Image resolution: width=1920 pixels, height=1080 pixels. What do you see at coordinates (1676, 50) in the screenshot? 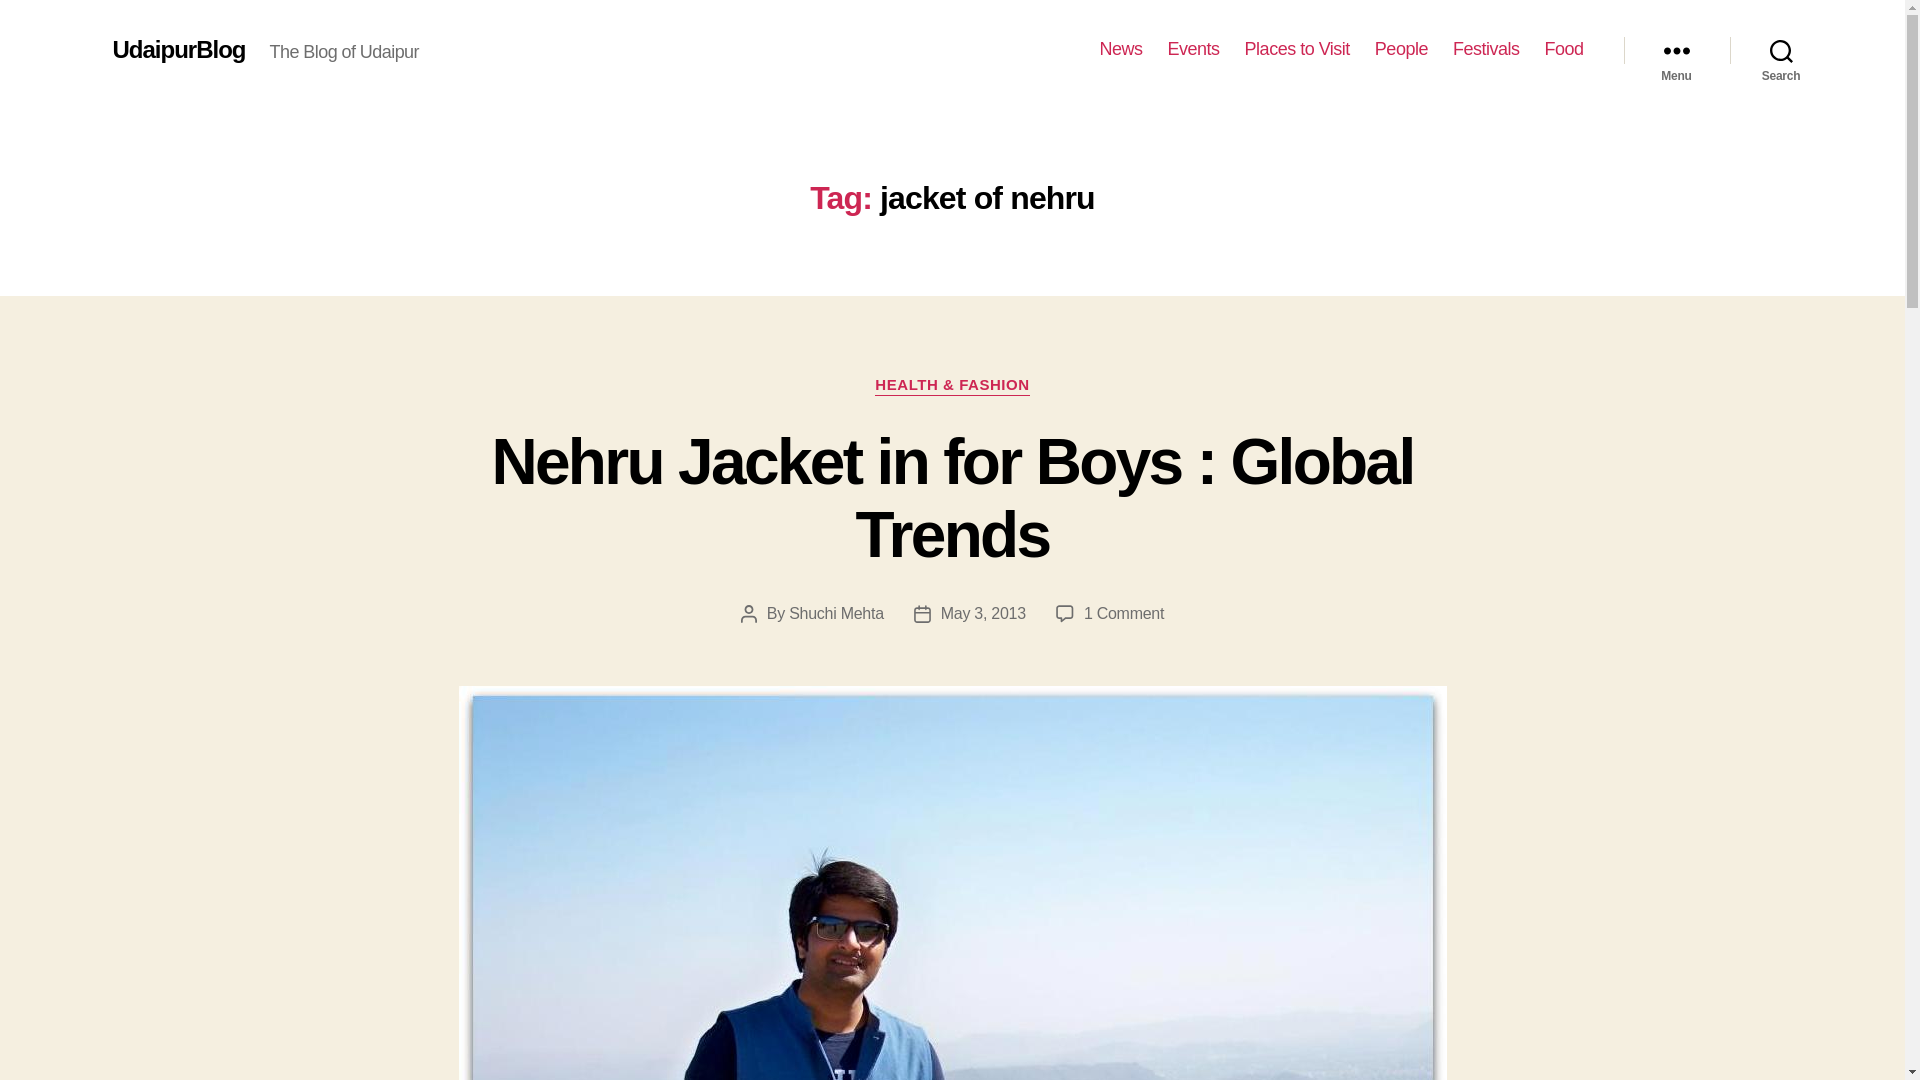
I see `Menu` at bounding box center [1676, 50].